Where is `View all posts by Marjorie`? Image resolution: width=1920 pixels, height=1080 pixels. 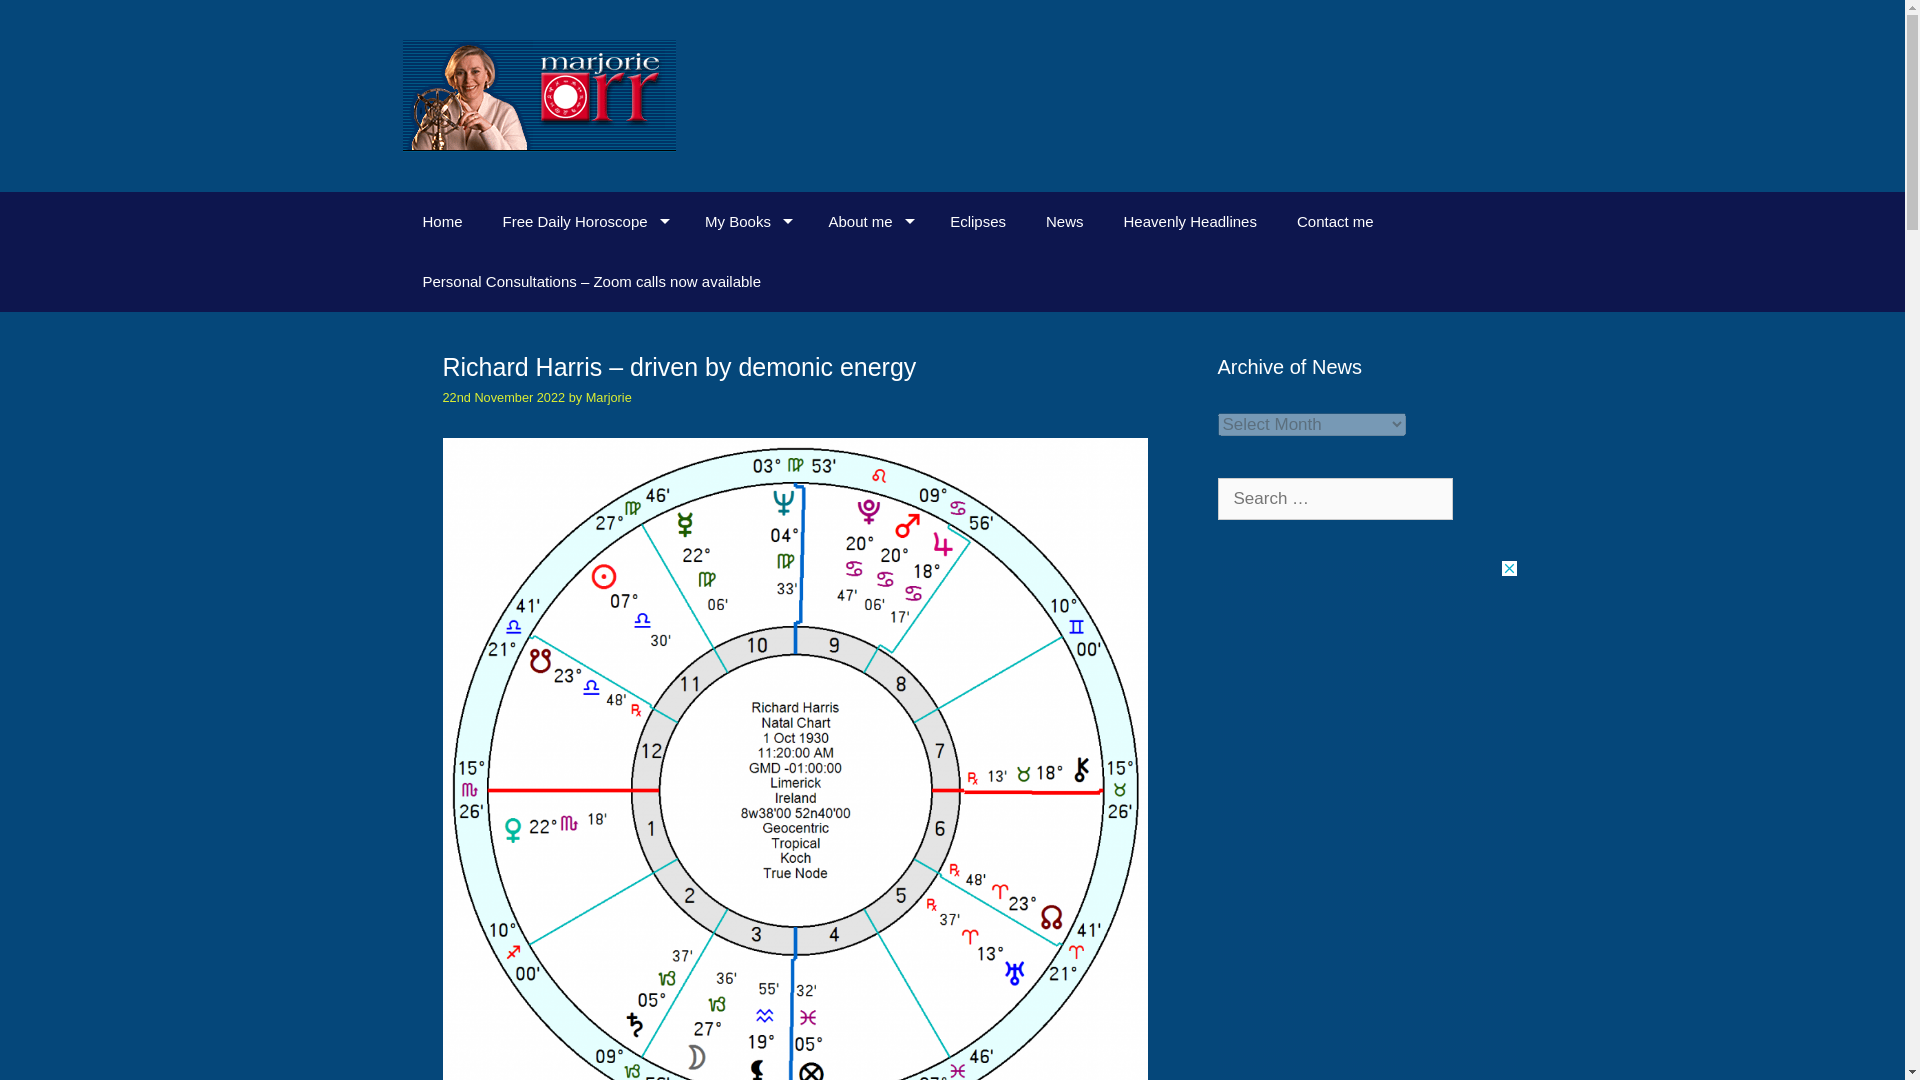 View all posts by Marjorie is located at coordinates (608, 397).